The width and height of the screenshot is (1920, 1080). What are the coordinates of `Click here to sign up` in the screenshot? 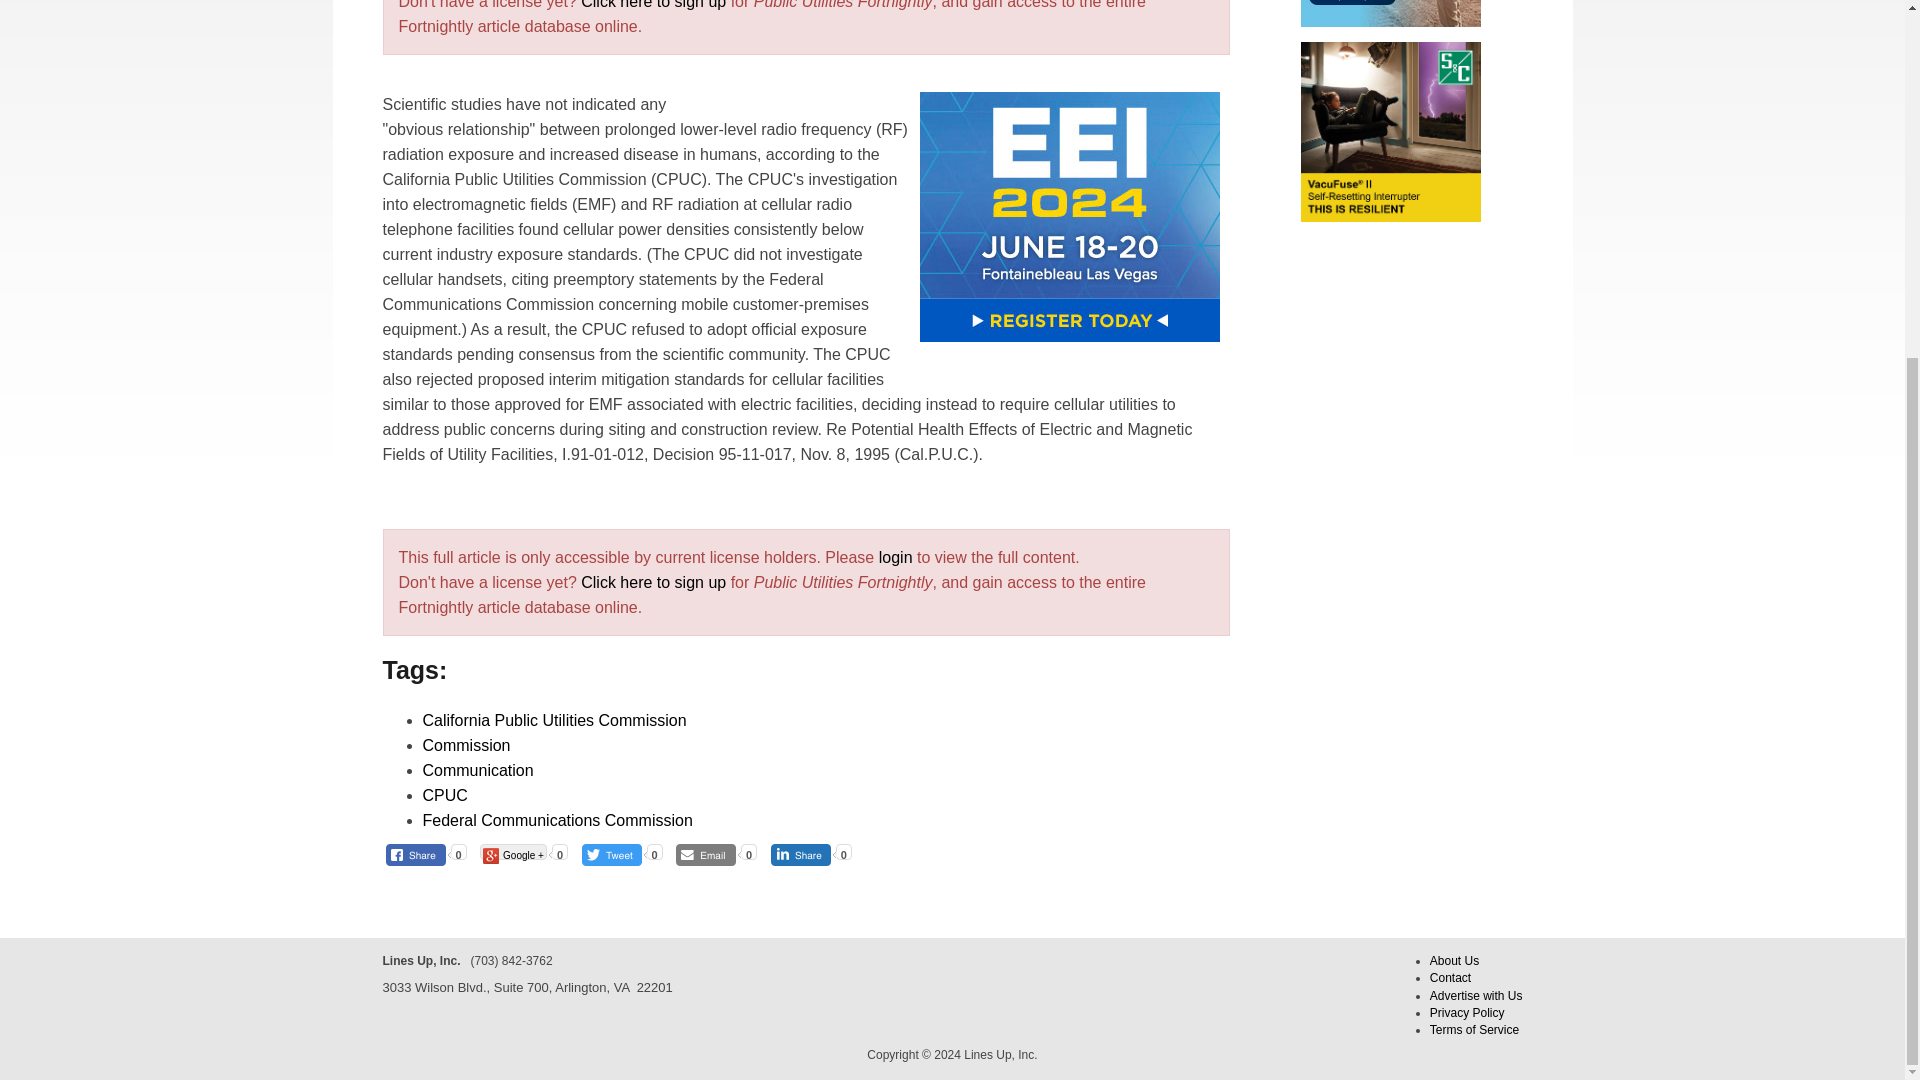 It's located at (653, 4).